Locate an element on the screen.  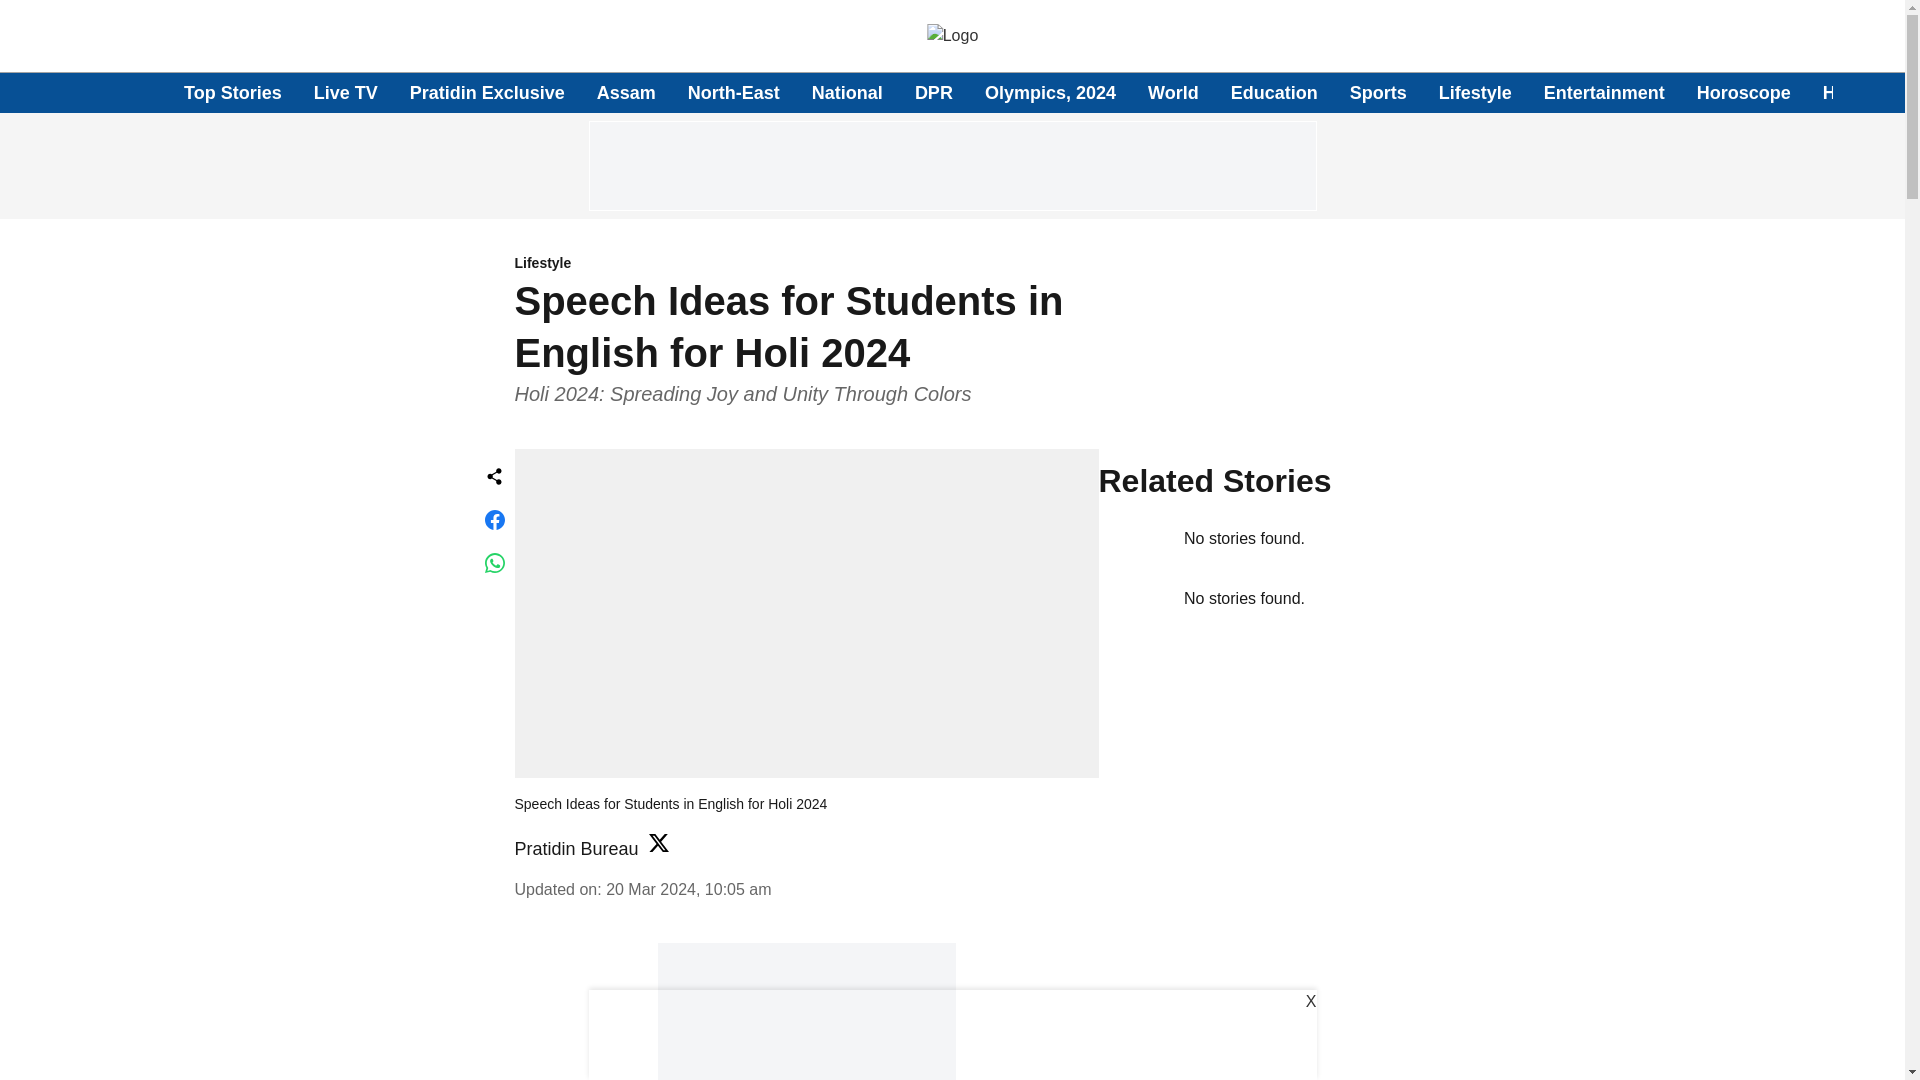
World is located at coordinates (1173, 92).